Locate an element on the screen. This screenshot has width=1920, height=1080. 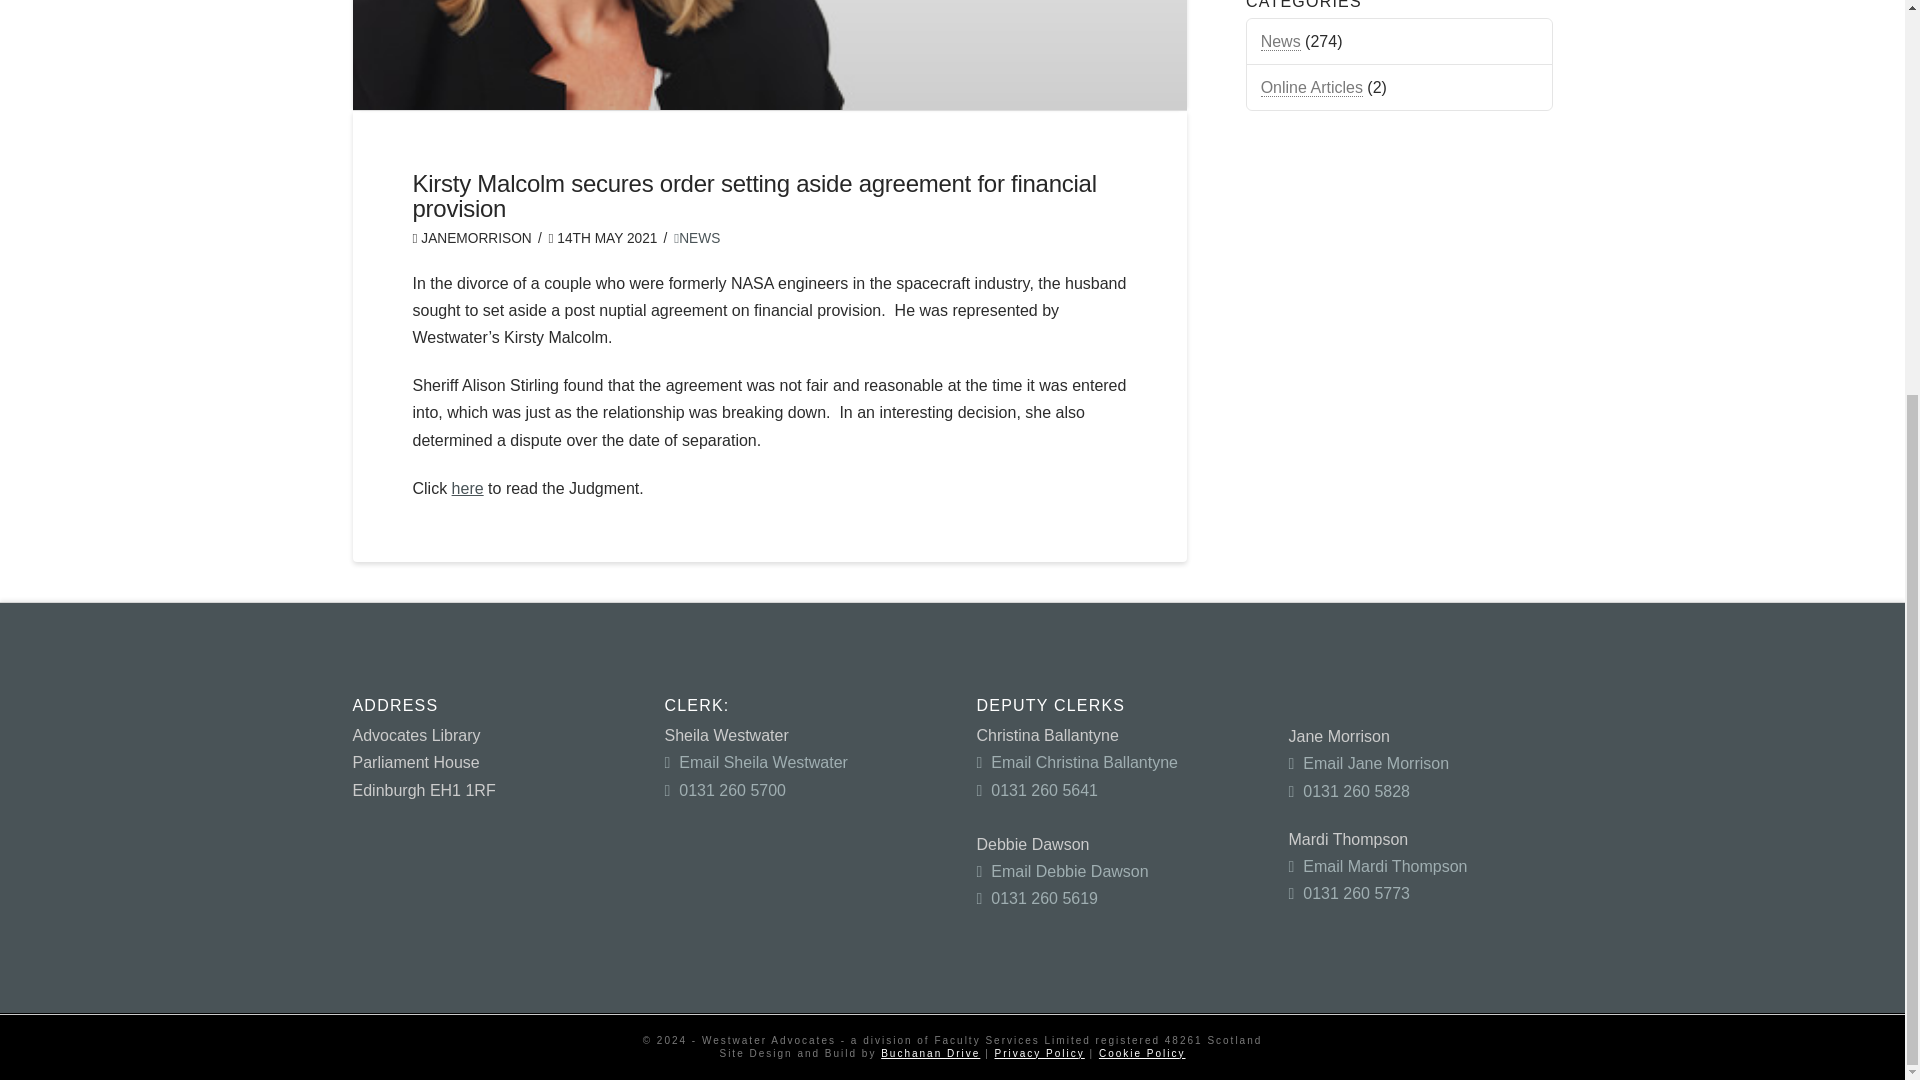
  Email Jane Morrison is located at coordinates (1368, 763).